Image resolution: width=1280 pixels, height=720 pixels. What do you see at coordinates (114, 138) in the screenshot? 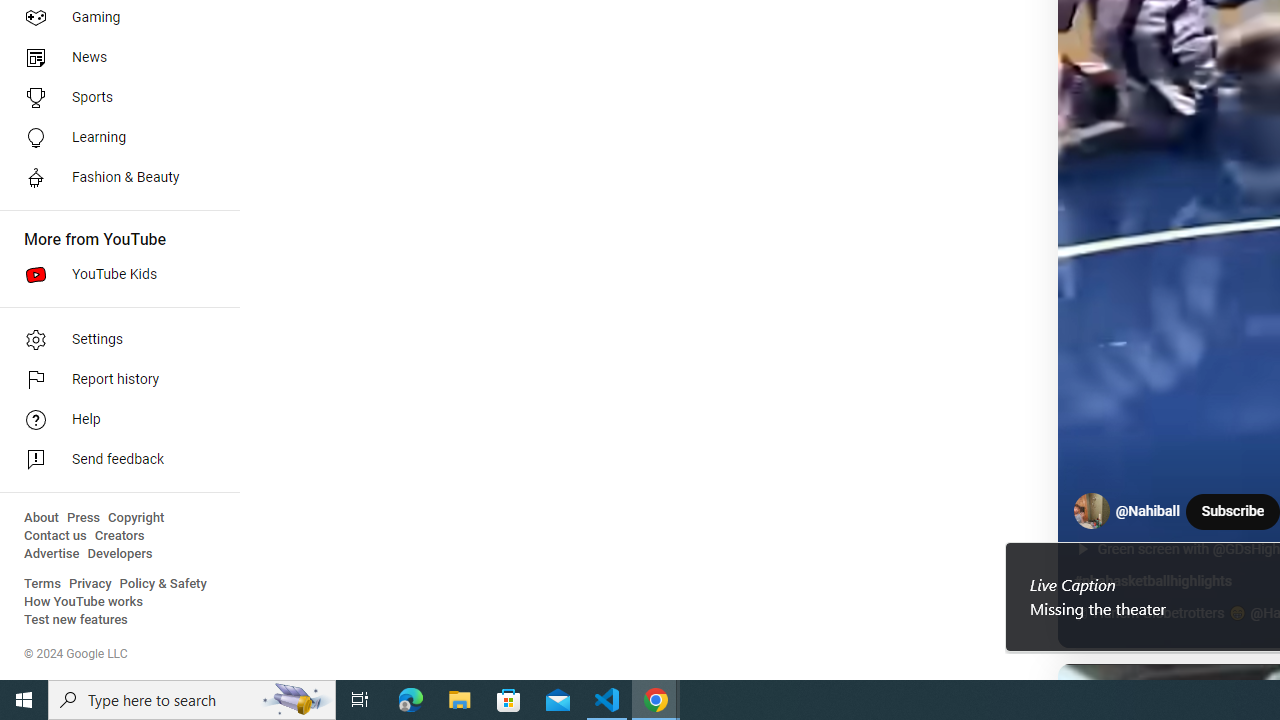
I see `Learning` at bounding box center [114, 138].